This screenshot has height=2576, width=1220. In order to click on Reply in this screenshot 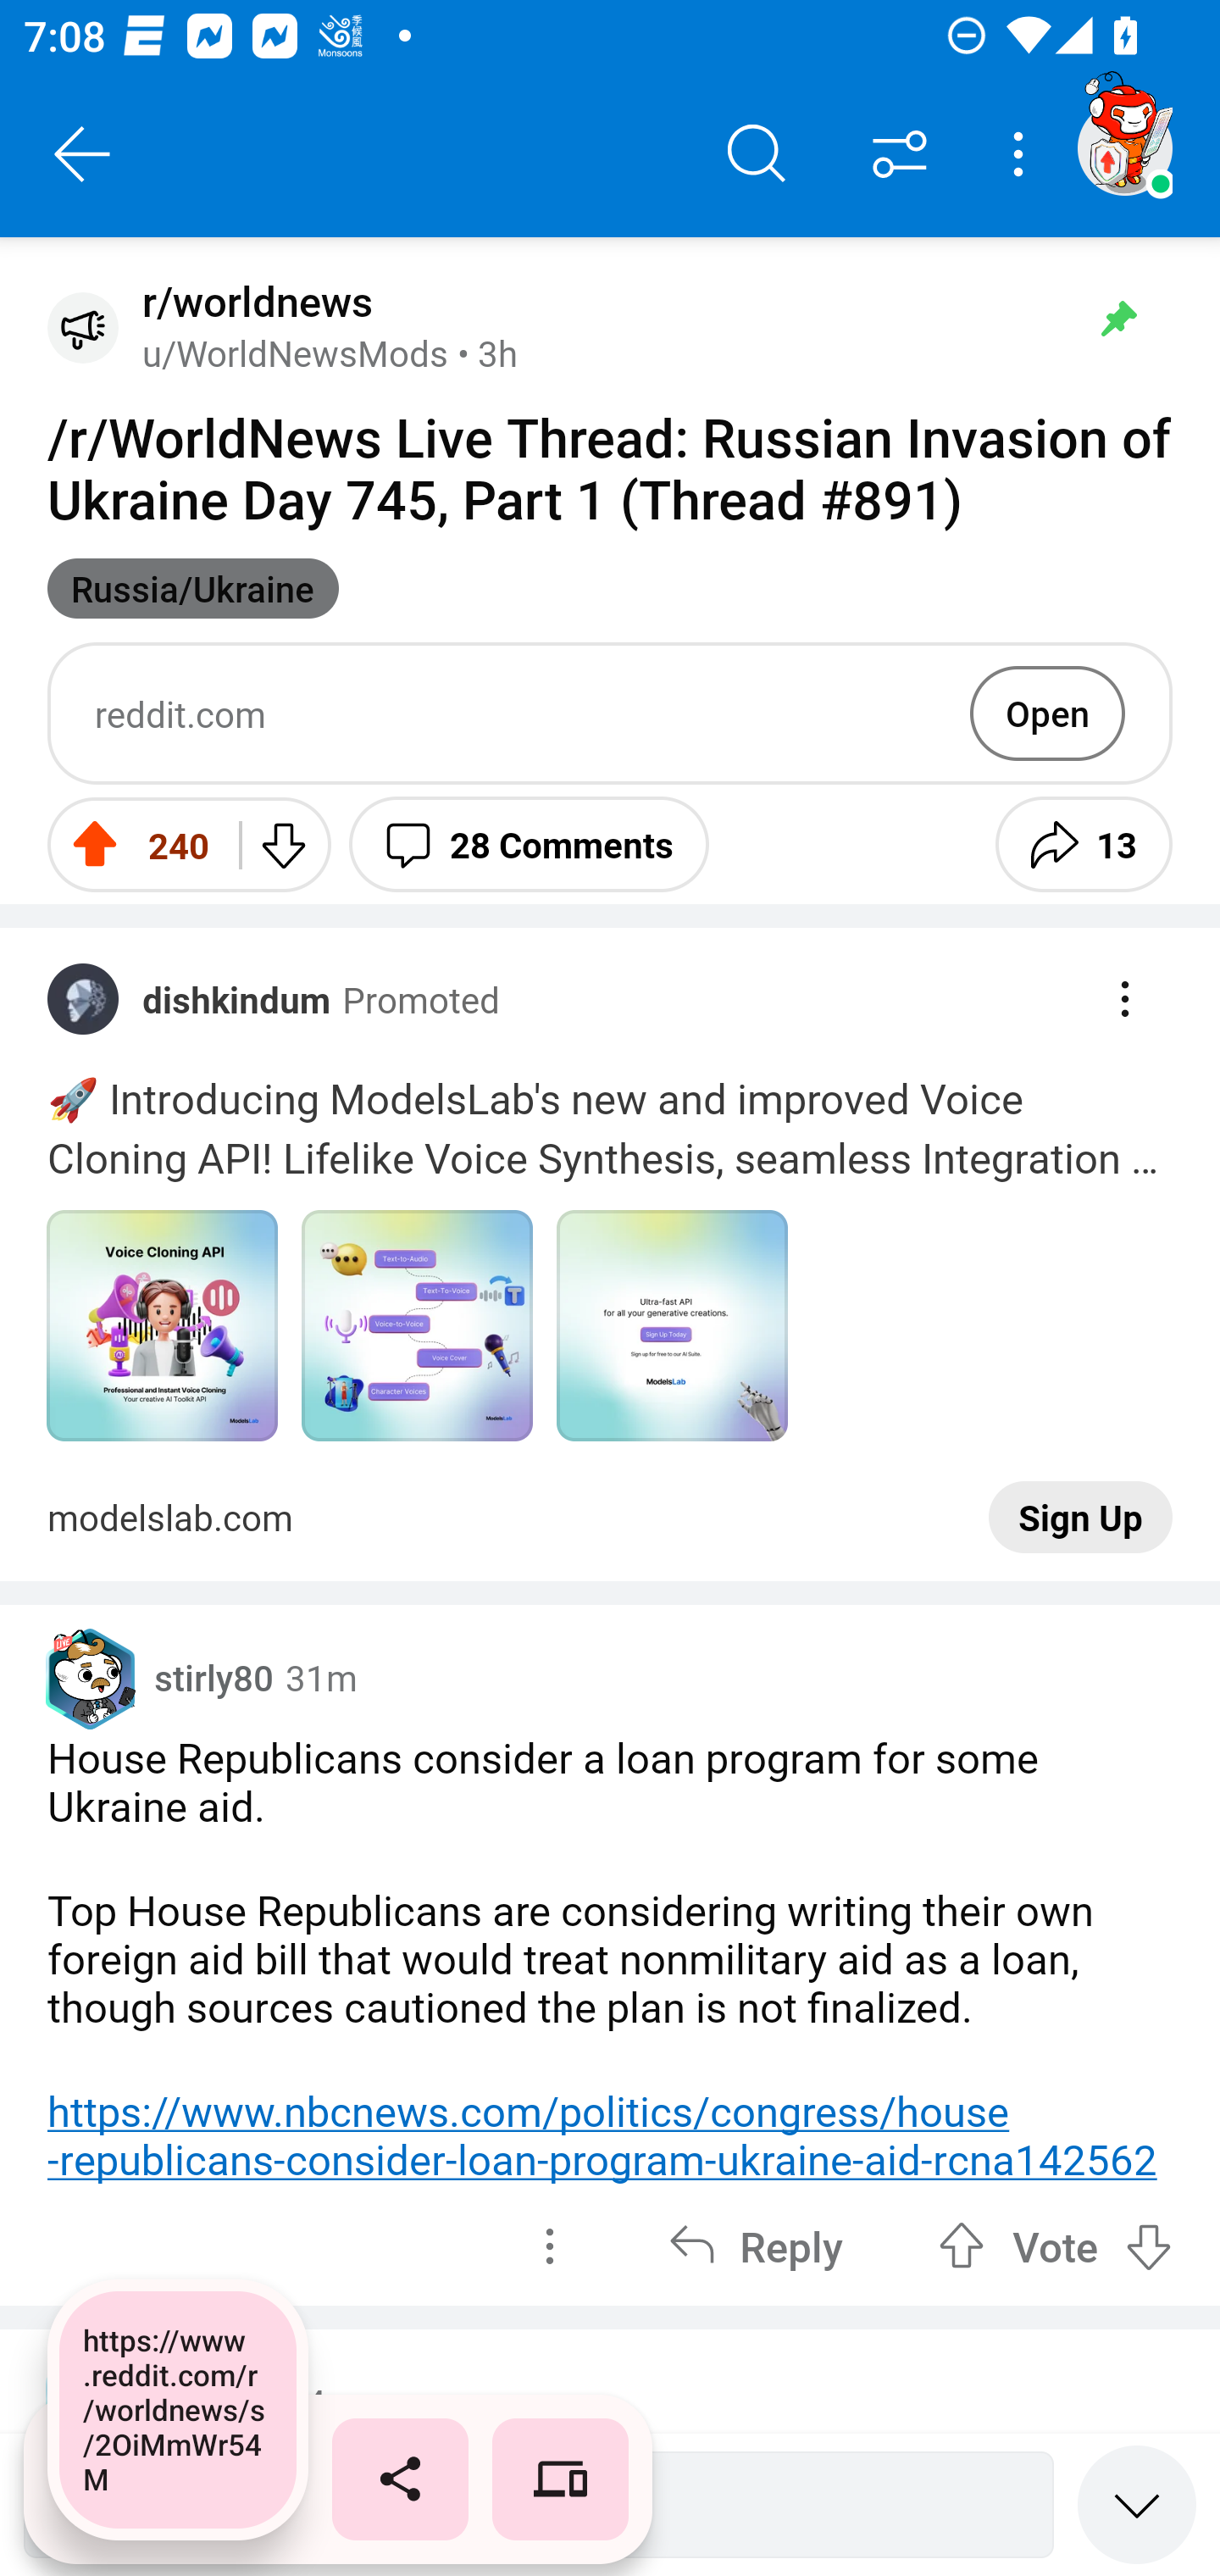, I will do `click(756, 2246)`.